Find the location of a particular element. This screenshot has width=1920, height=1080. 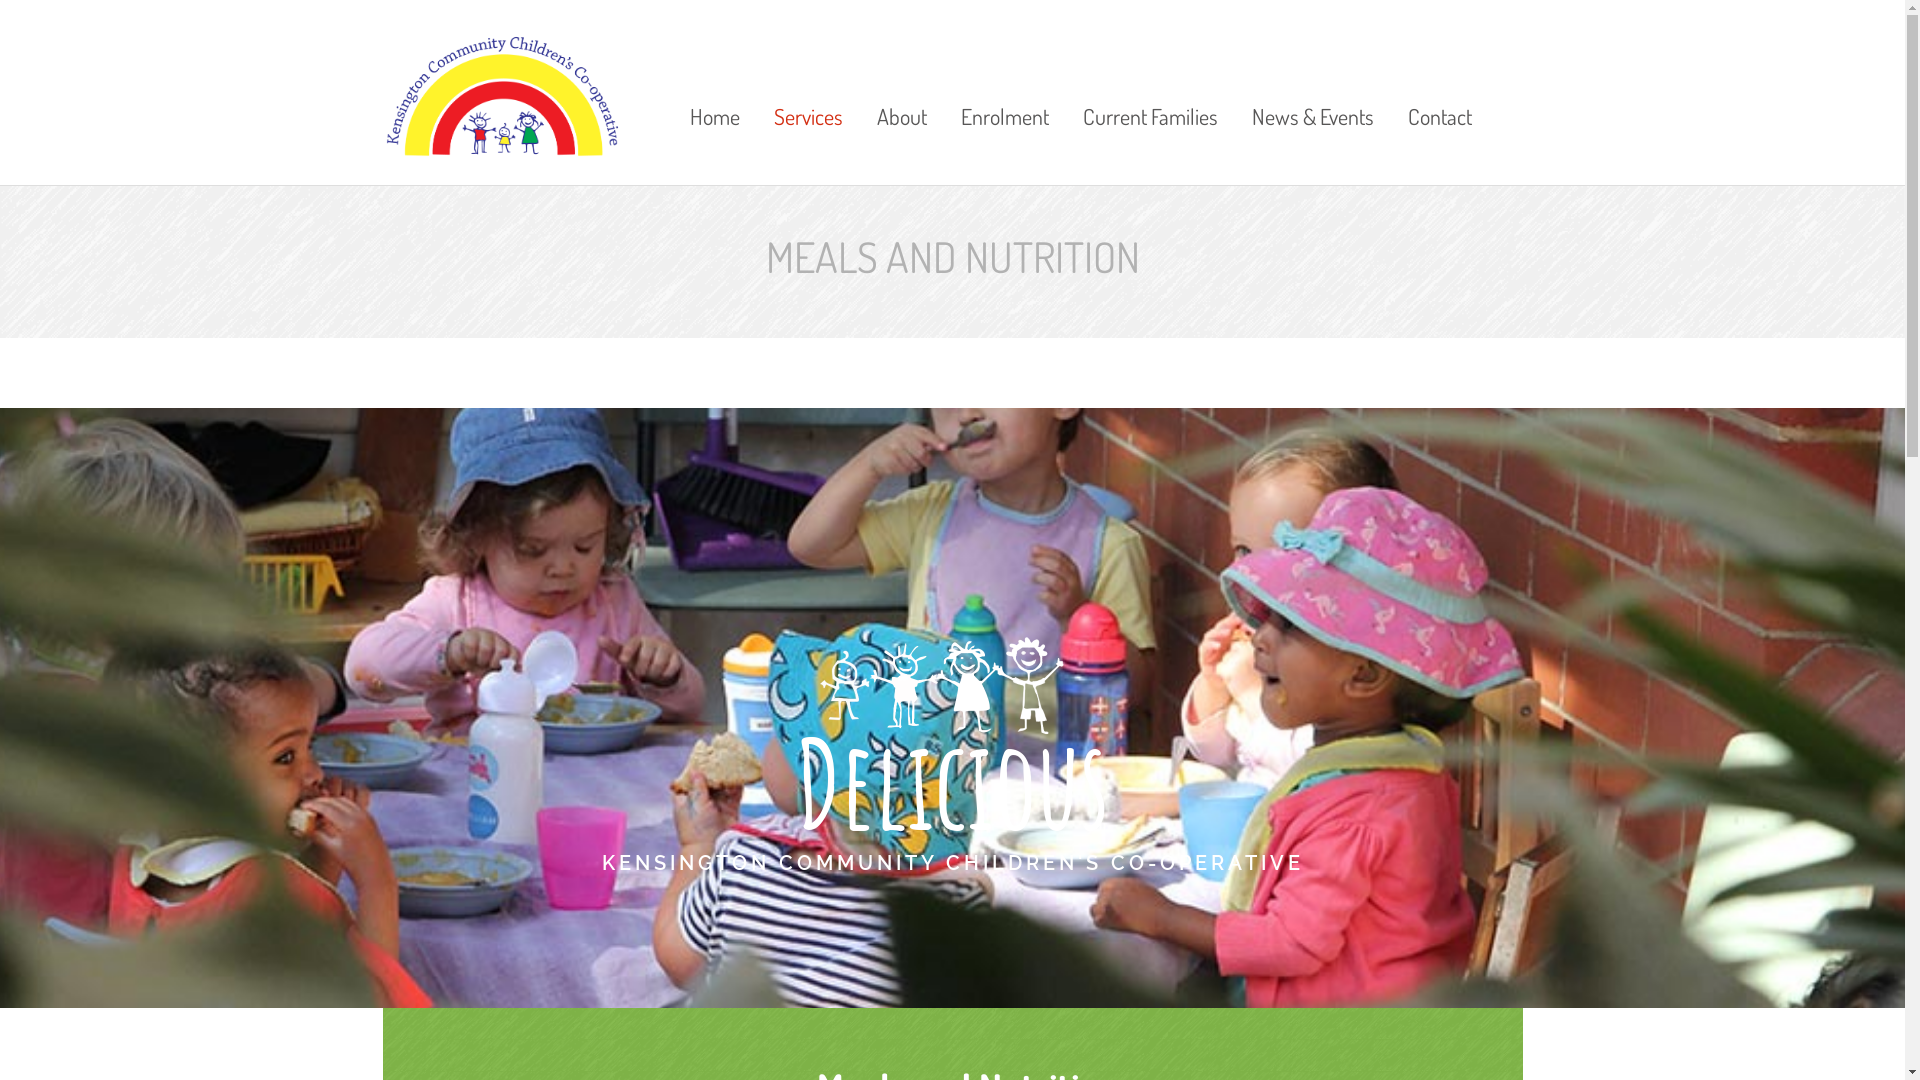

Enrolment is located at coordinates (1005, 88).